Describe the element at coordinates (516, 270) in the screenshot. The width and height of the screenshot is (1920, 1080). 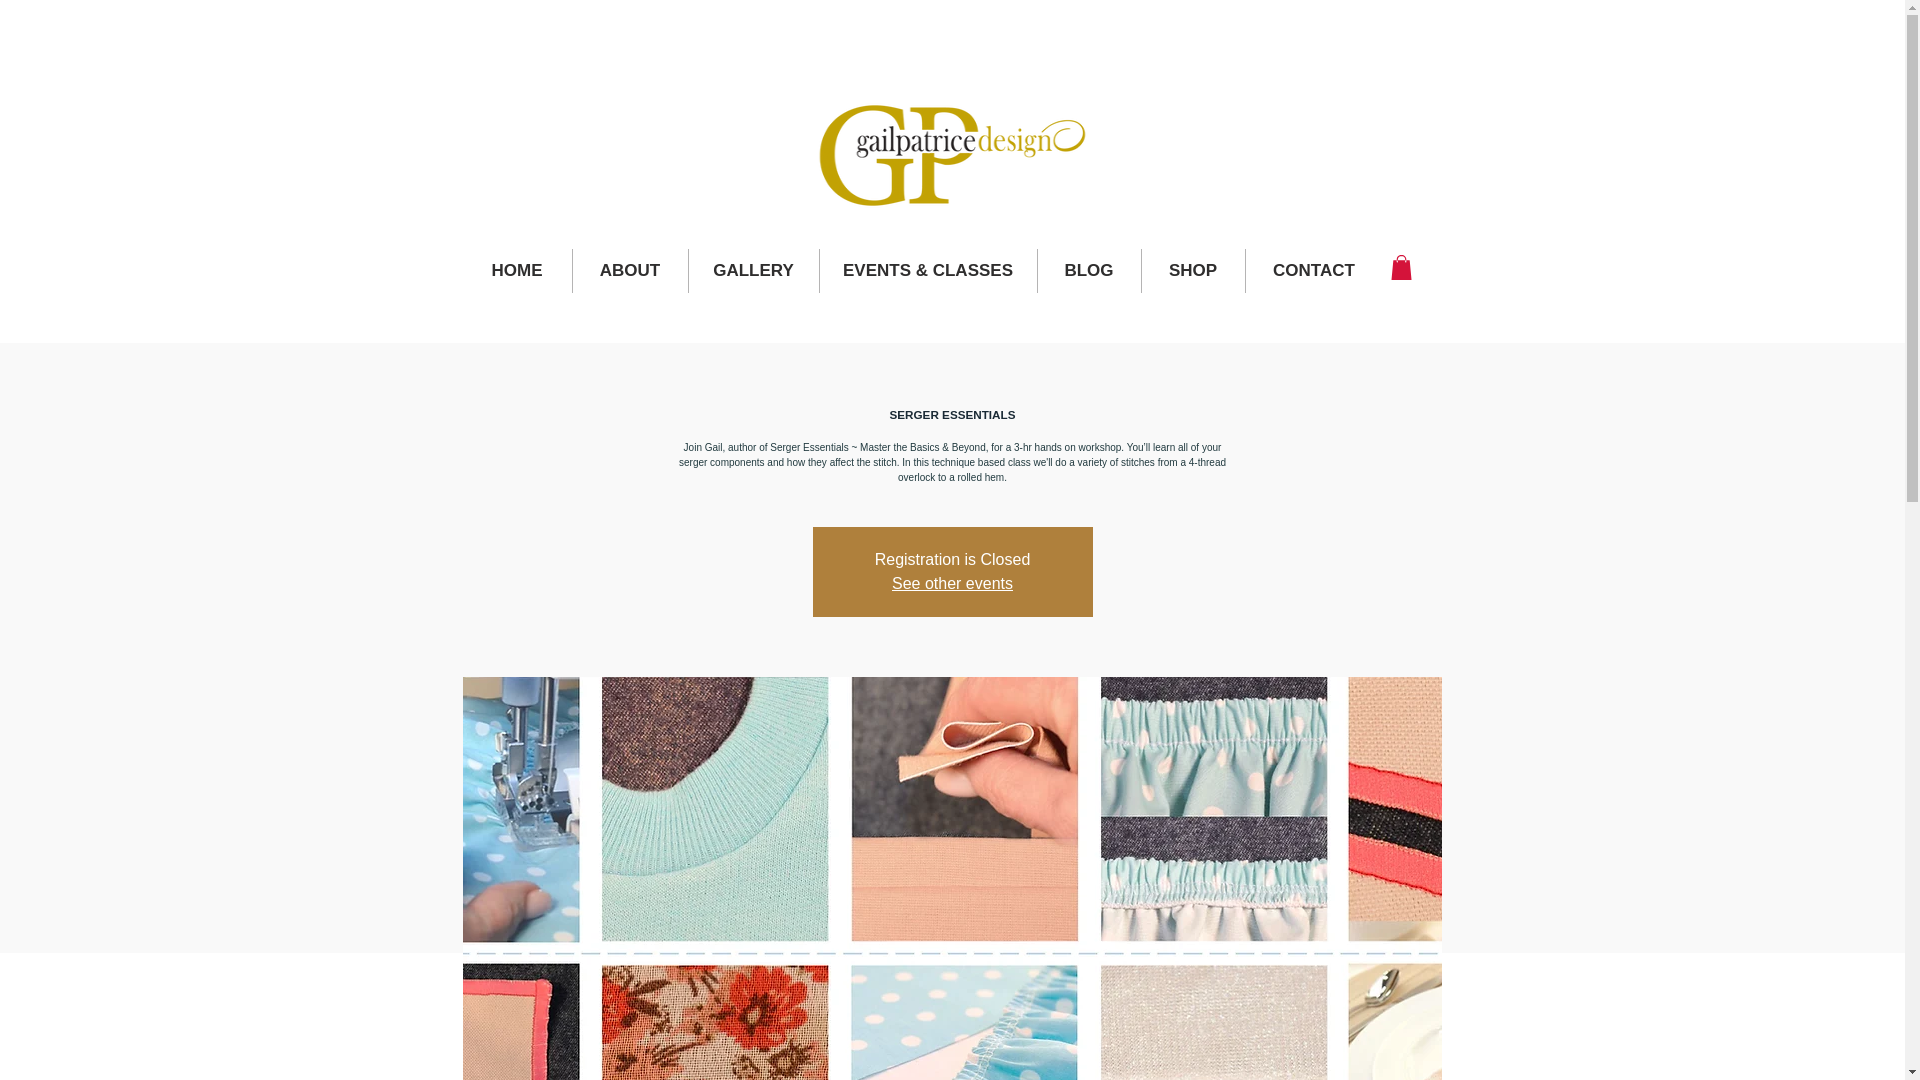
I see `HOME` at that location.